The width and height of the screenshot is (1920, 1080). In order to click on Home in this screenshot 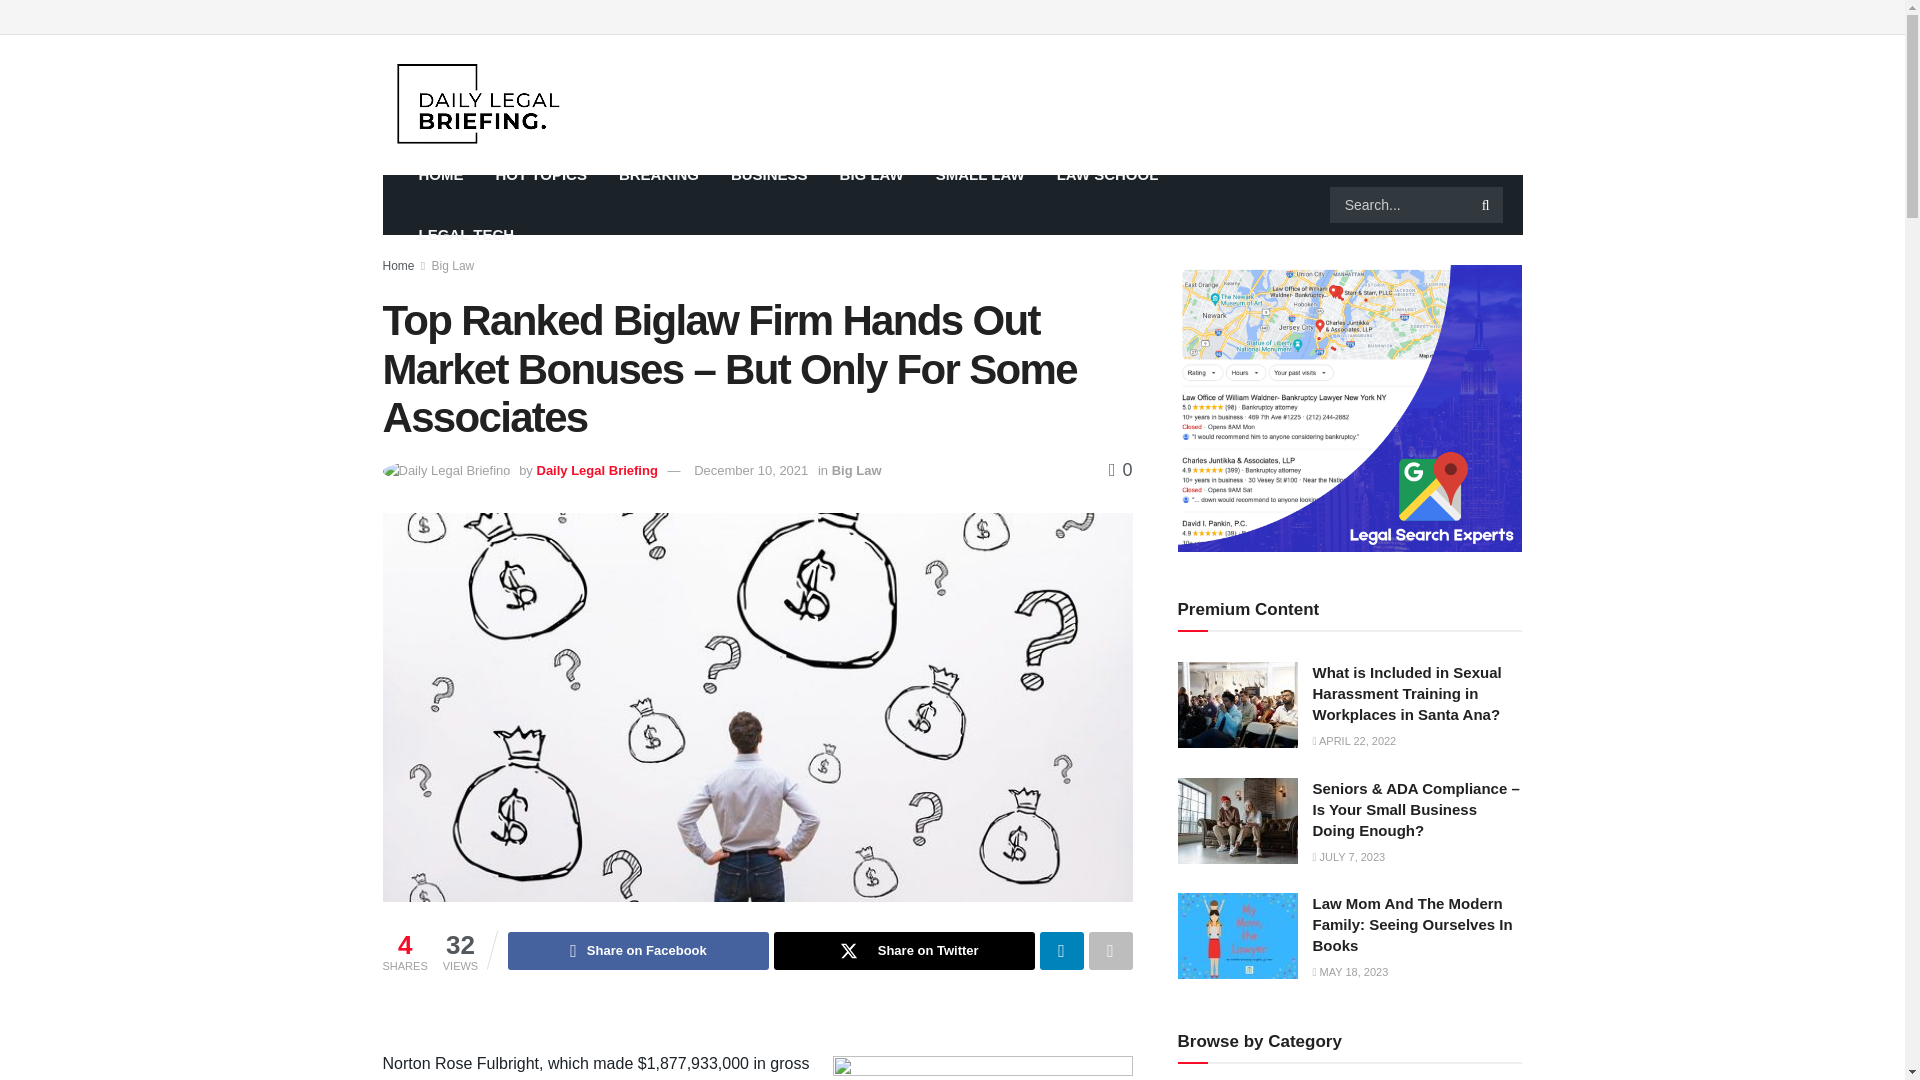, I will do `click(398, 266)`.